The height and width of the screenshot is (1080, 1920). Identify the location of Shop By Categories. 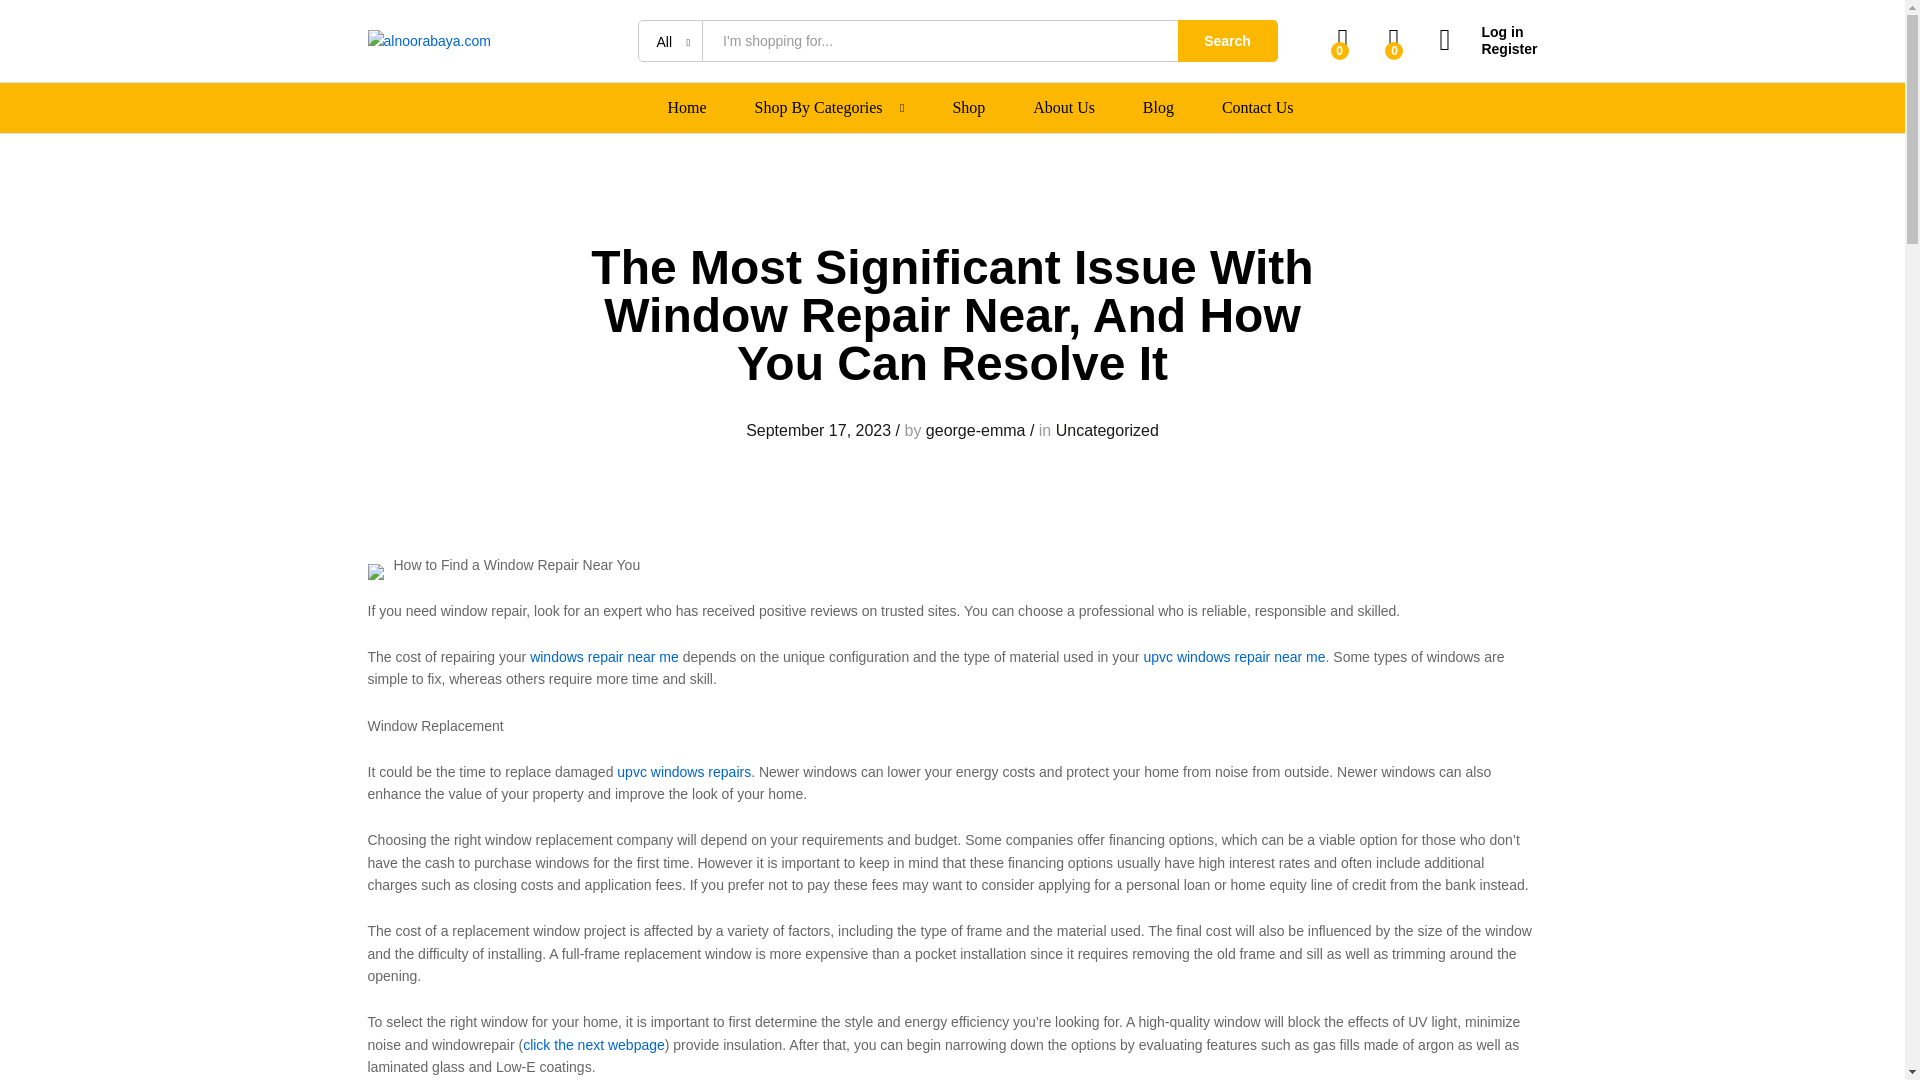
(818, 108).